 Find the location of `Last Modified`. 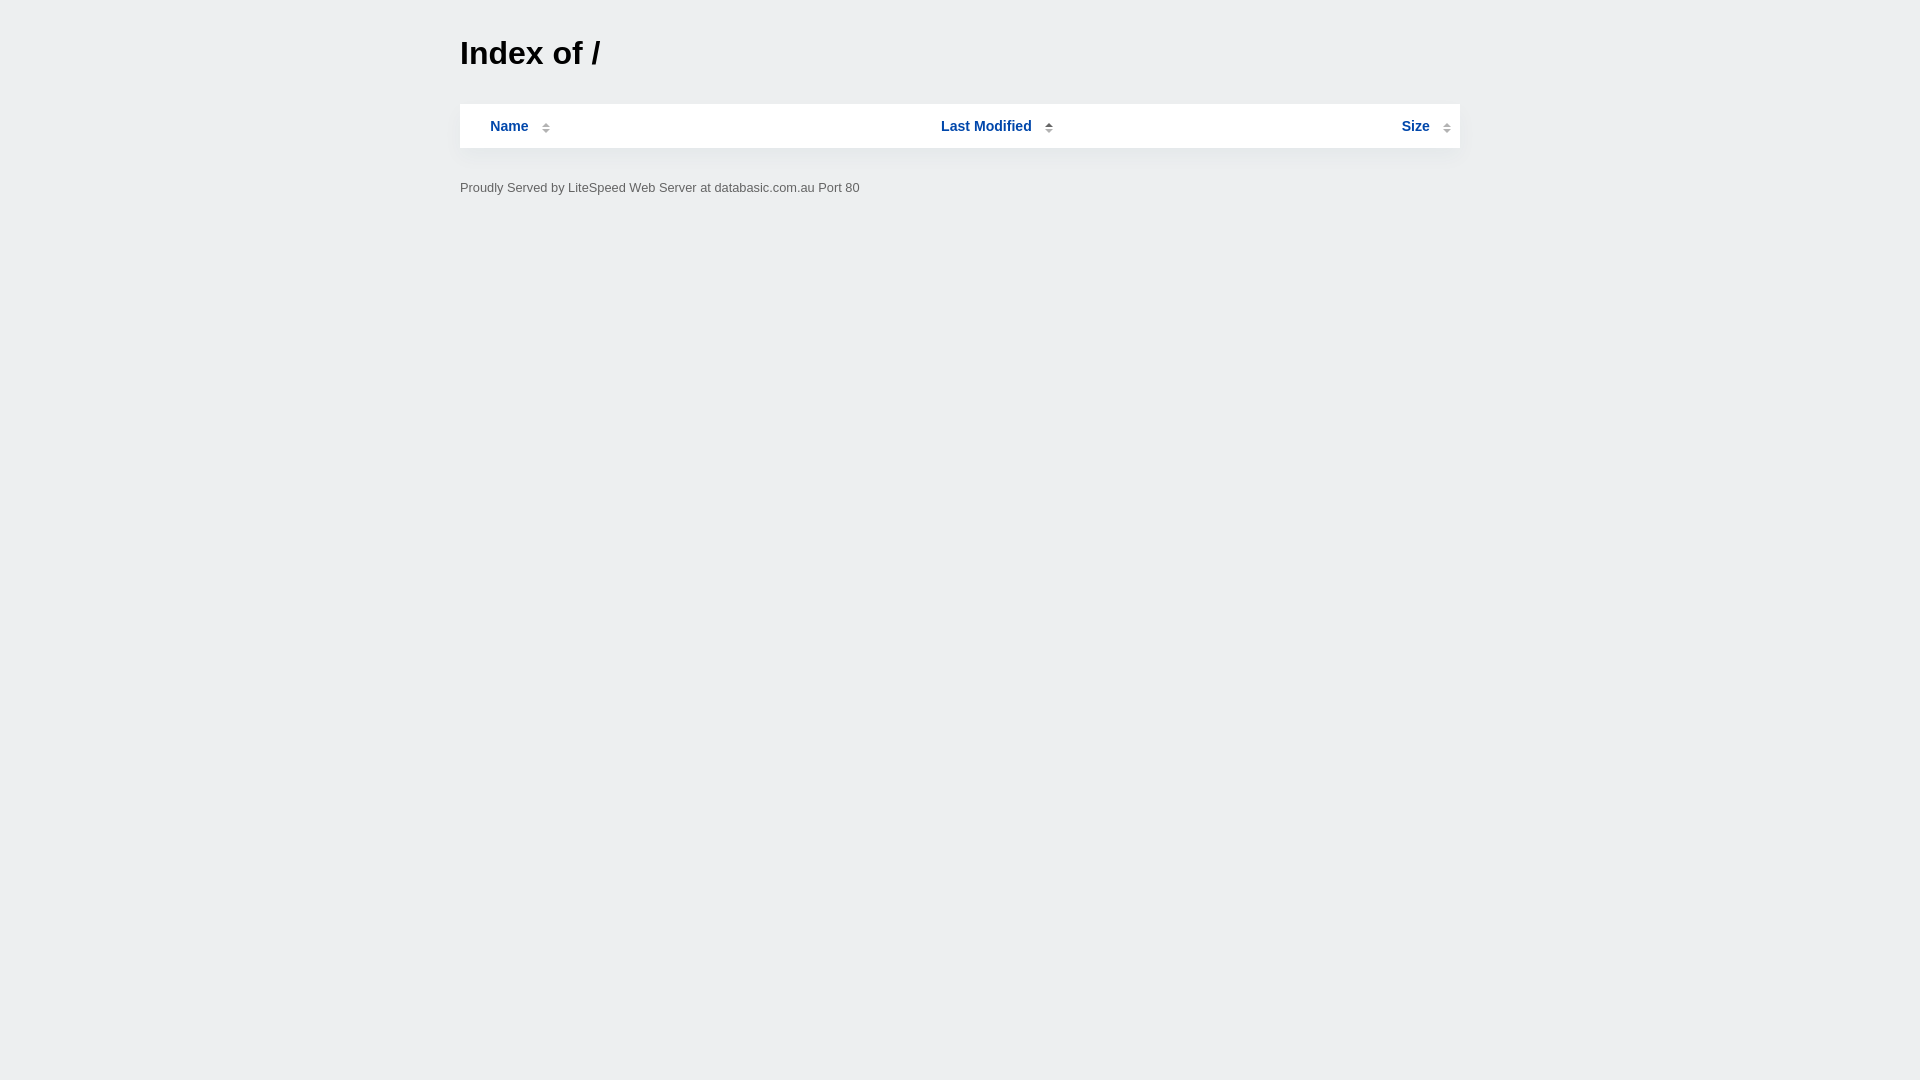

Last Modified is located at coordinates (997, 126).